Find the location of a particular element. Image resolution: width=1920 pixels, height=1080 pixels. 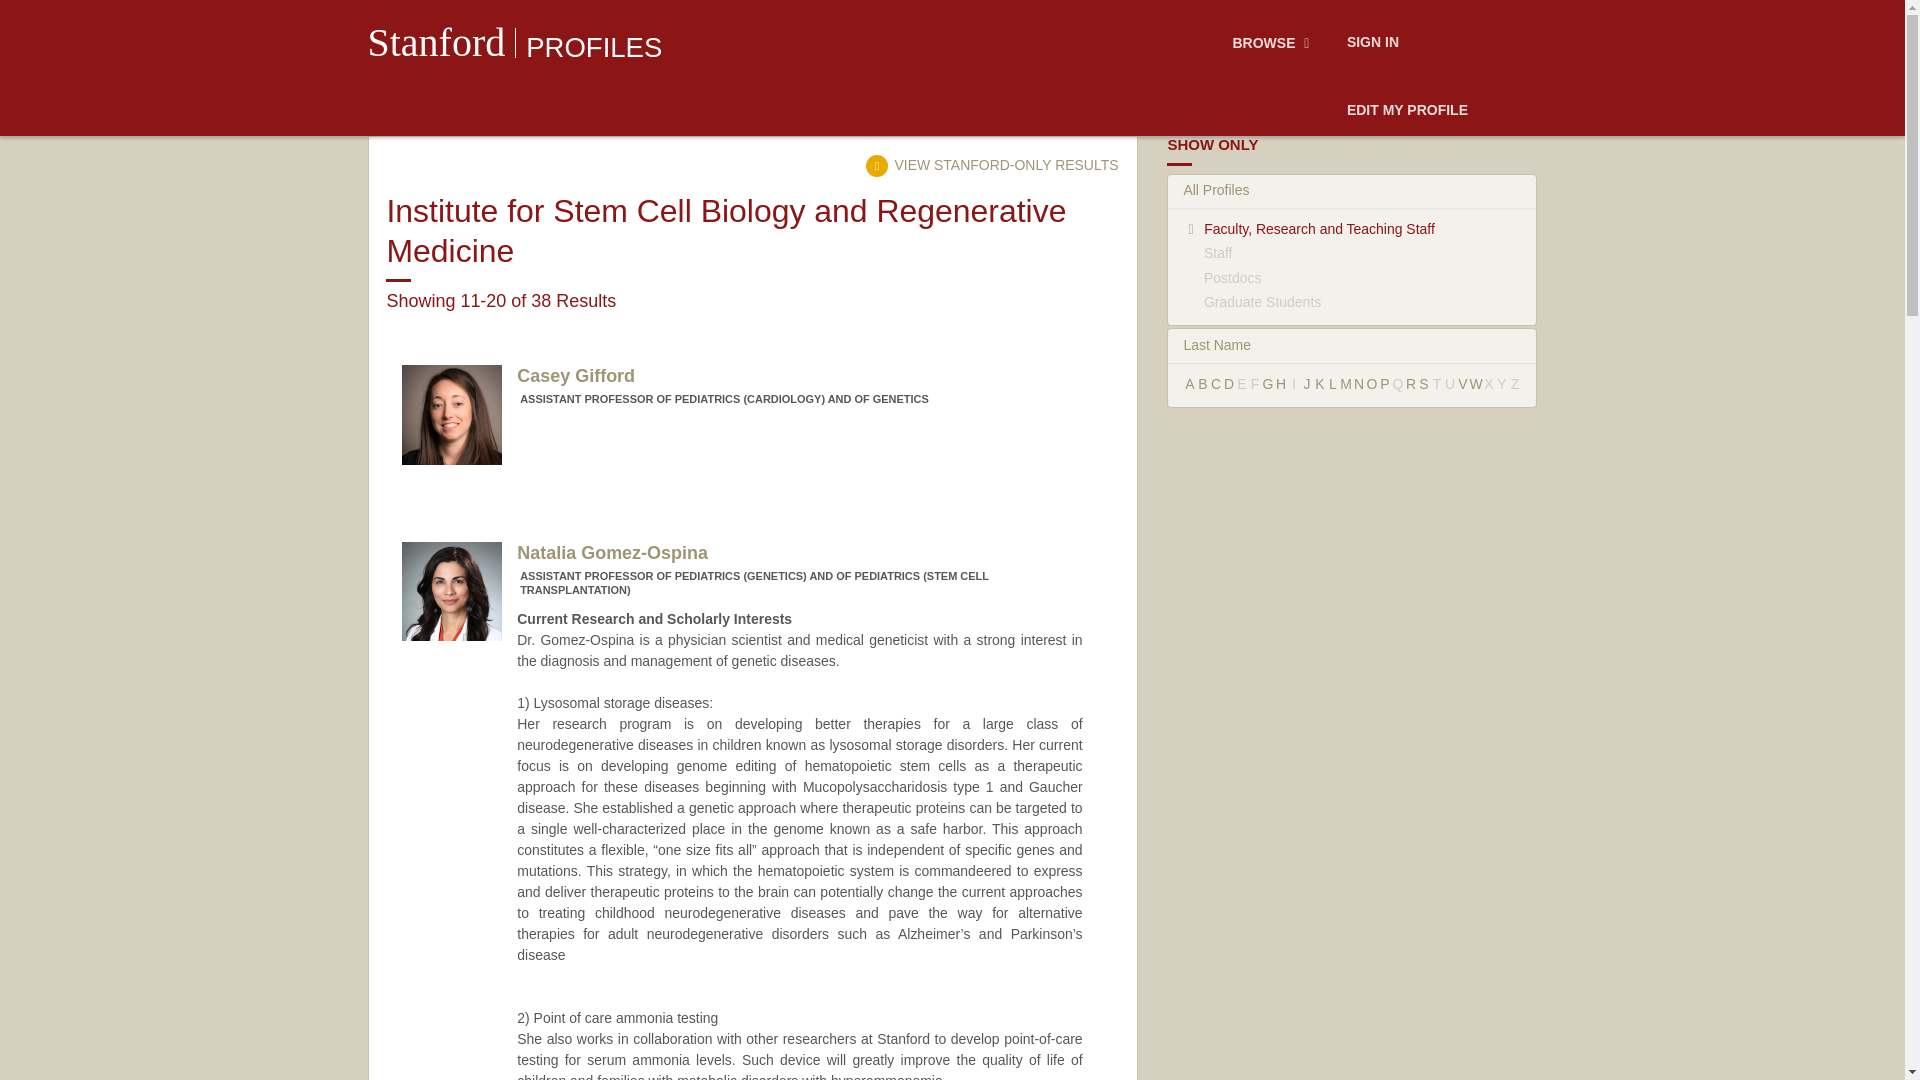

EDIT MY PROFILE is located at coordinates (1407, 111).